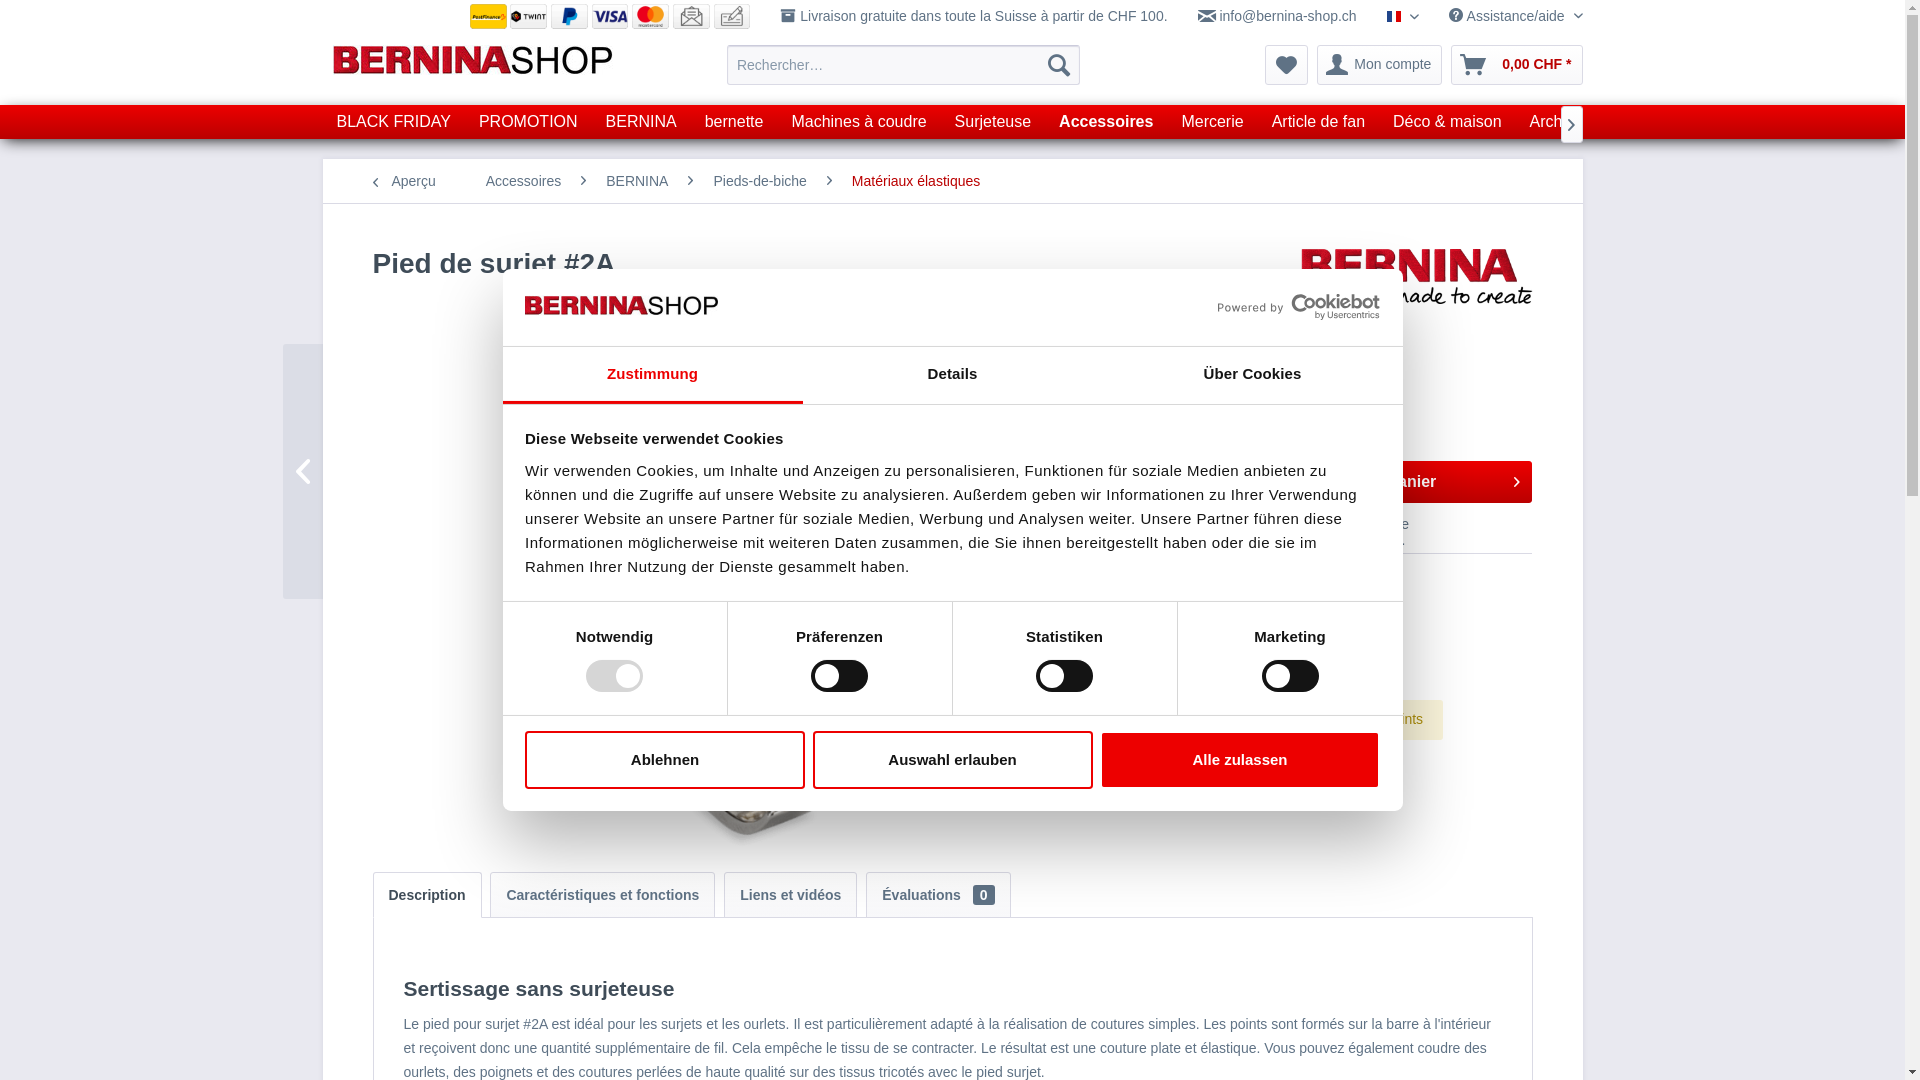  Describe the element at coordinates (528, 122) in the screenshot. I see `PROMOTION` at that location.